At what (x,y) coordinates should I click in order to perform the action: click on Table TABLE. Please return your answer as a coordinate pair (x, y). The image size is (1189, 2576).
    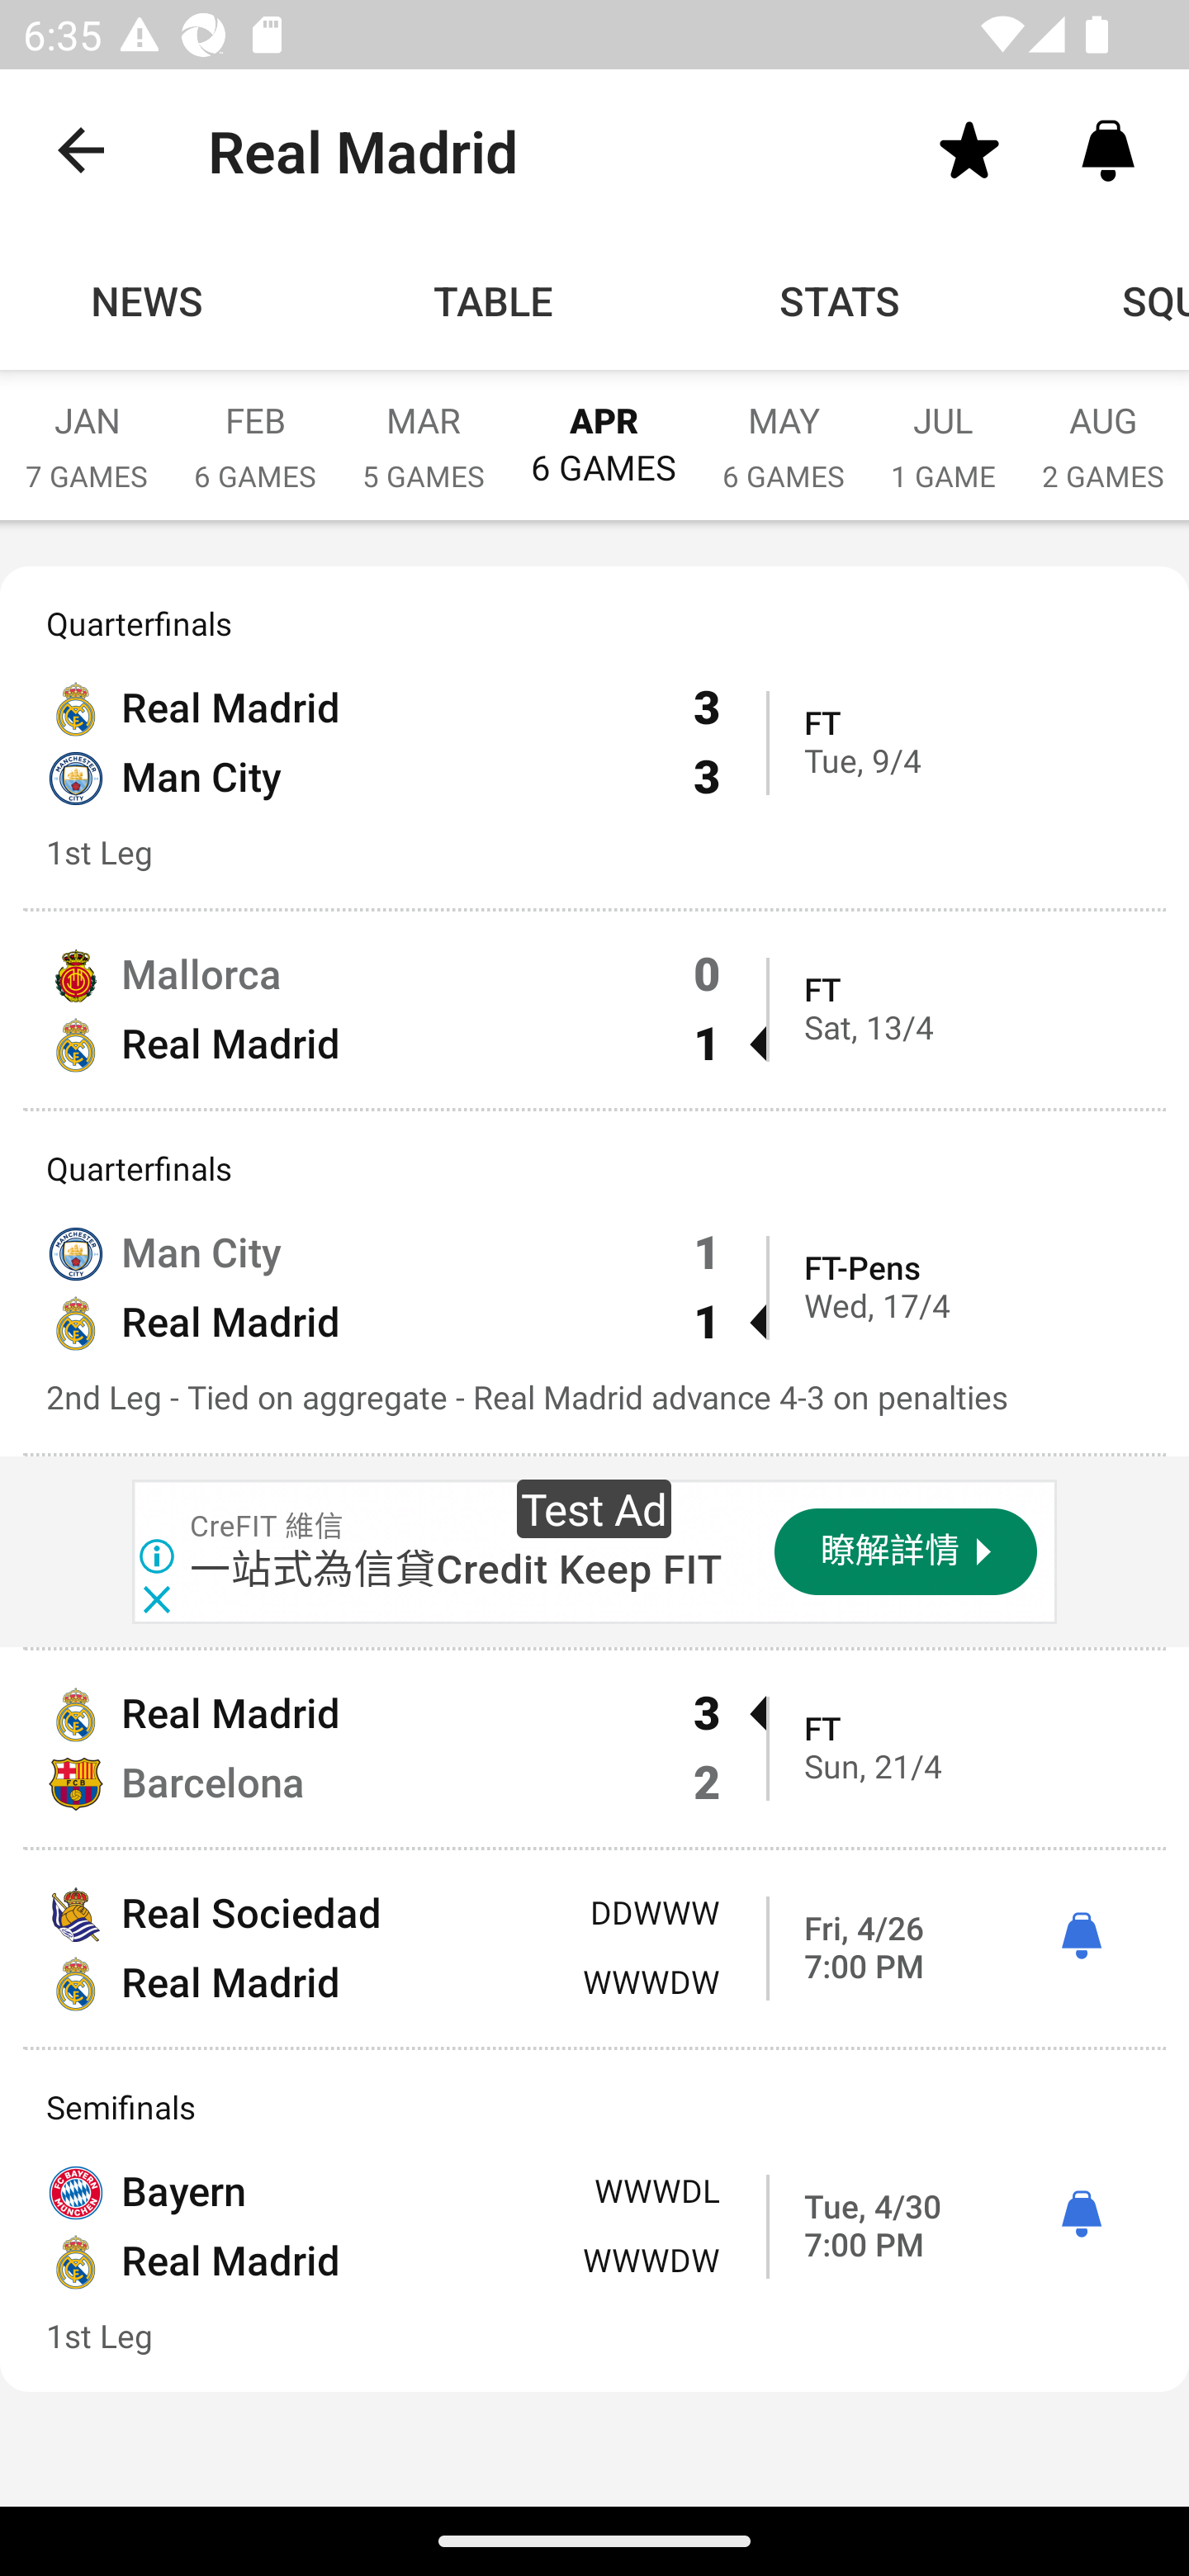
    Looking at the image, I should click on (493, 301).